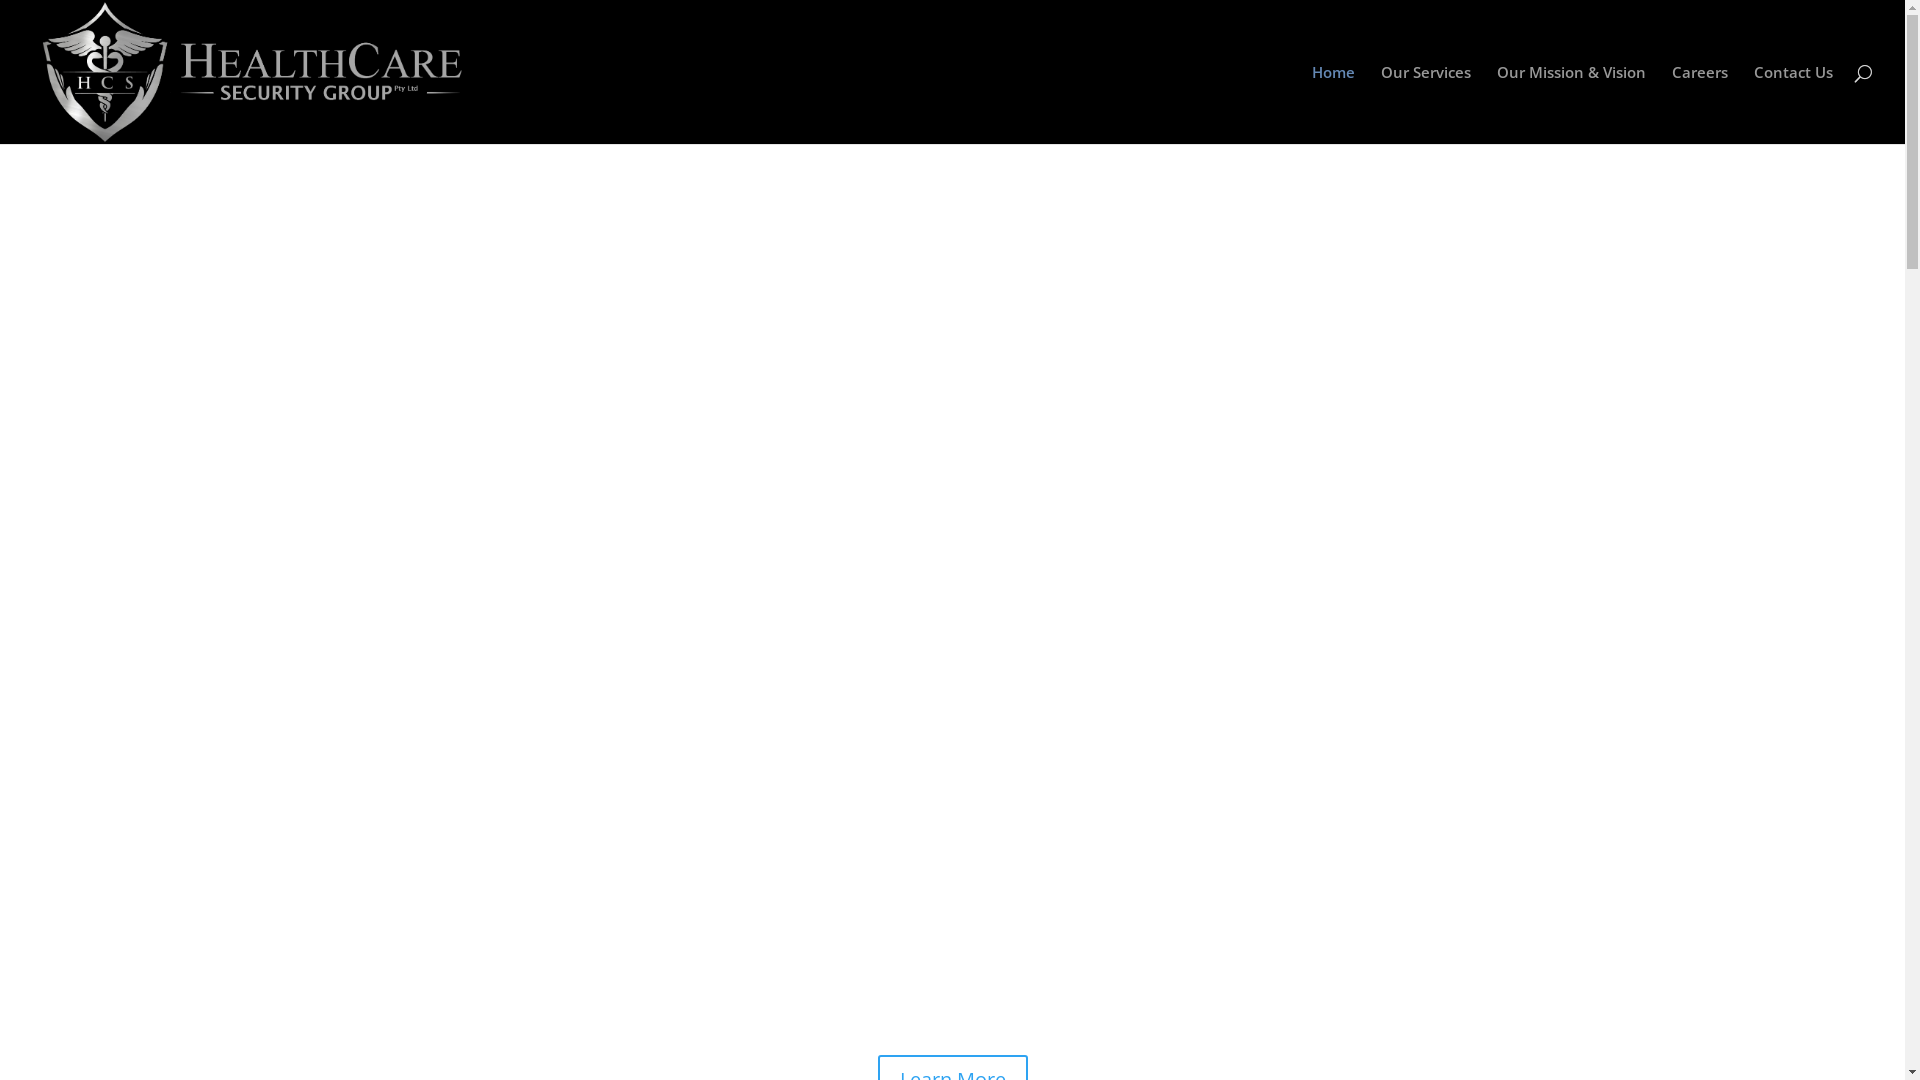  I want to click on Our Services, so click(1426, 104).